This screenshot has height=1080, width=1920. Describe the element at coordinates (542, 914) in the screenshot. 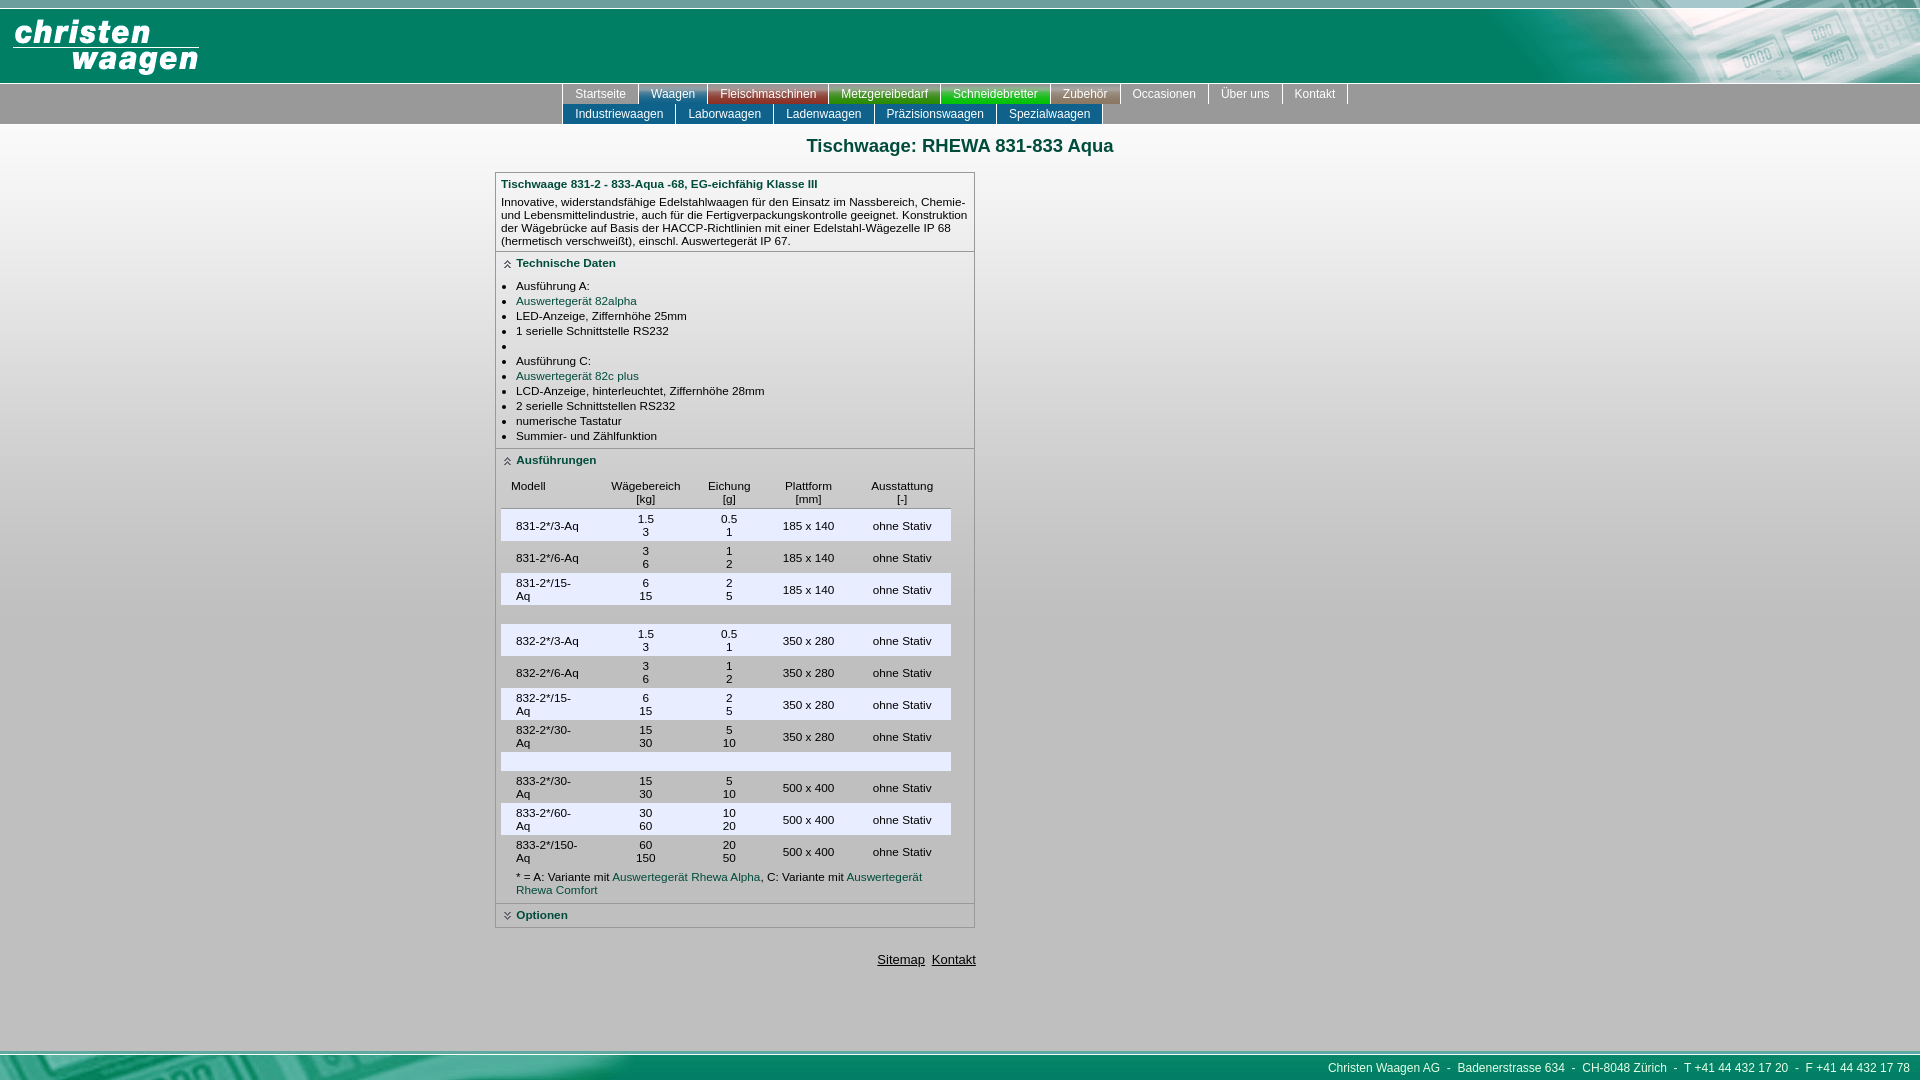

I see `Optionen` at that location.